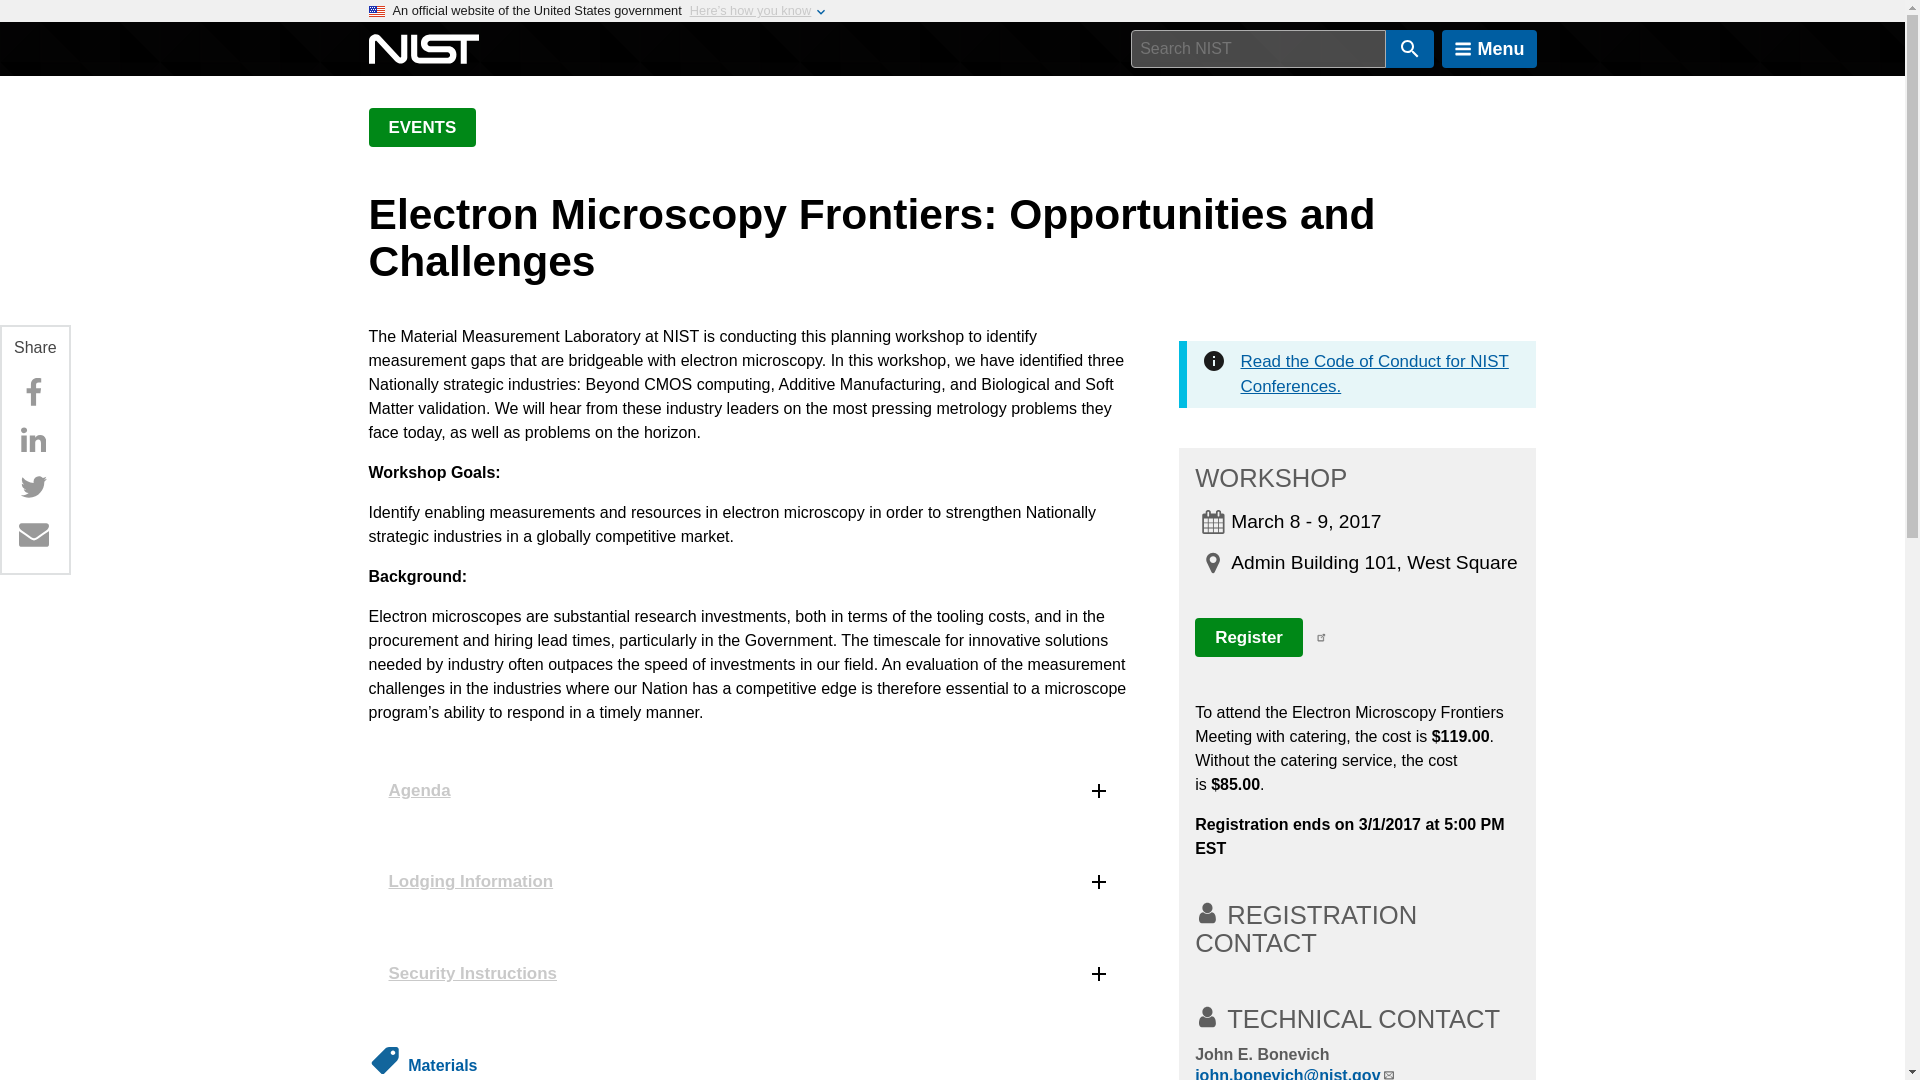 The height and width of the screenshot is (1080, 1920). What do you see at coordinates (749, 790) in the screenshot?
I see `Agenda` at bounding box center [749, 790].